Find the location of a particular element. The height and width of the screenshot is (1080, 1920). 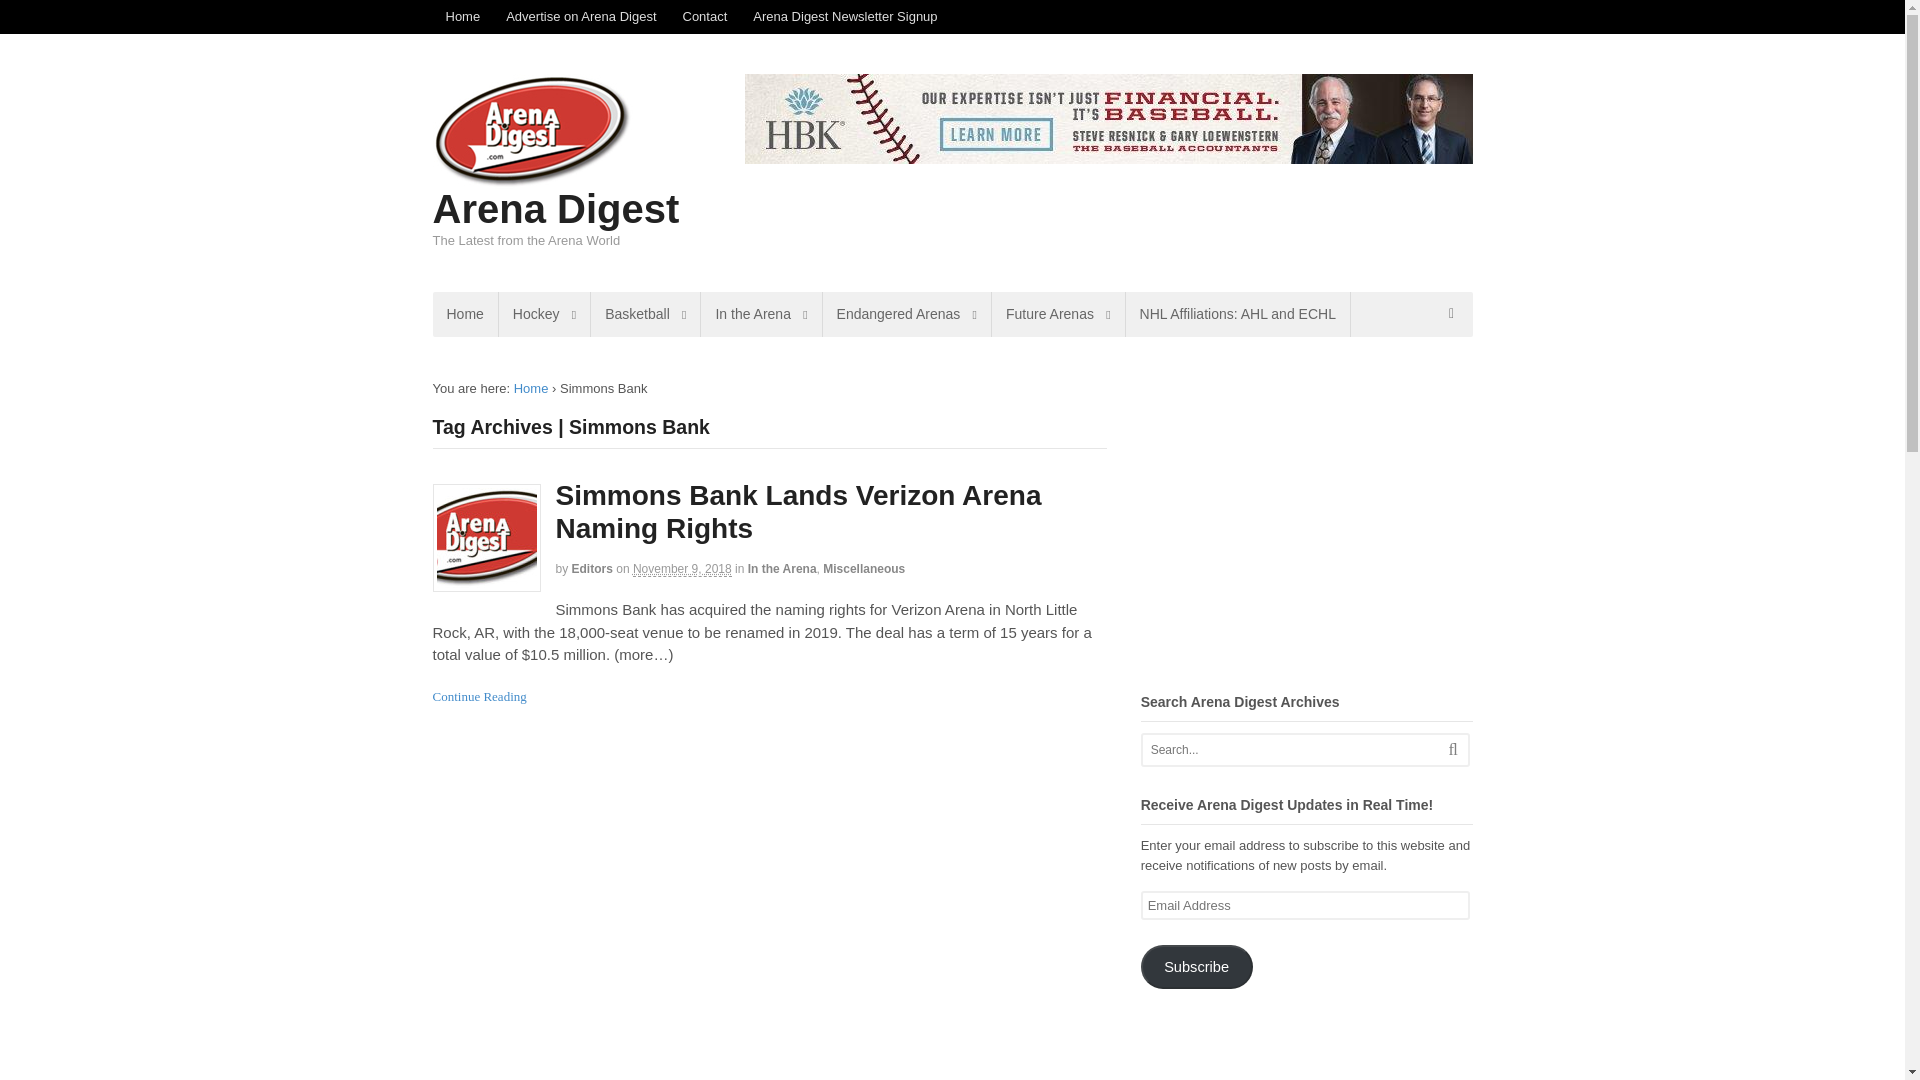

Arena Digest Newsletter Signup is located at coordinates (844, 16).